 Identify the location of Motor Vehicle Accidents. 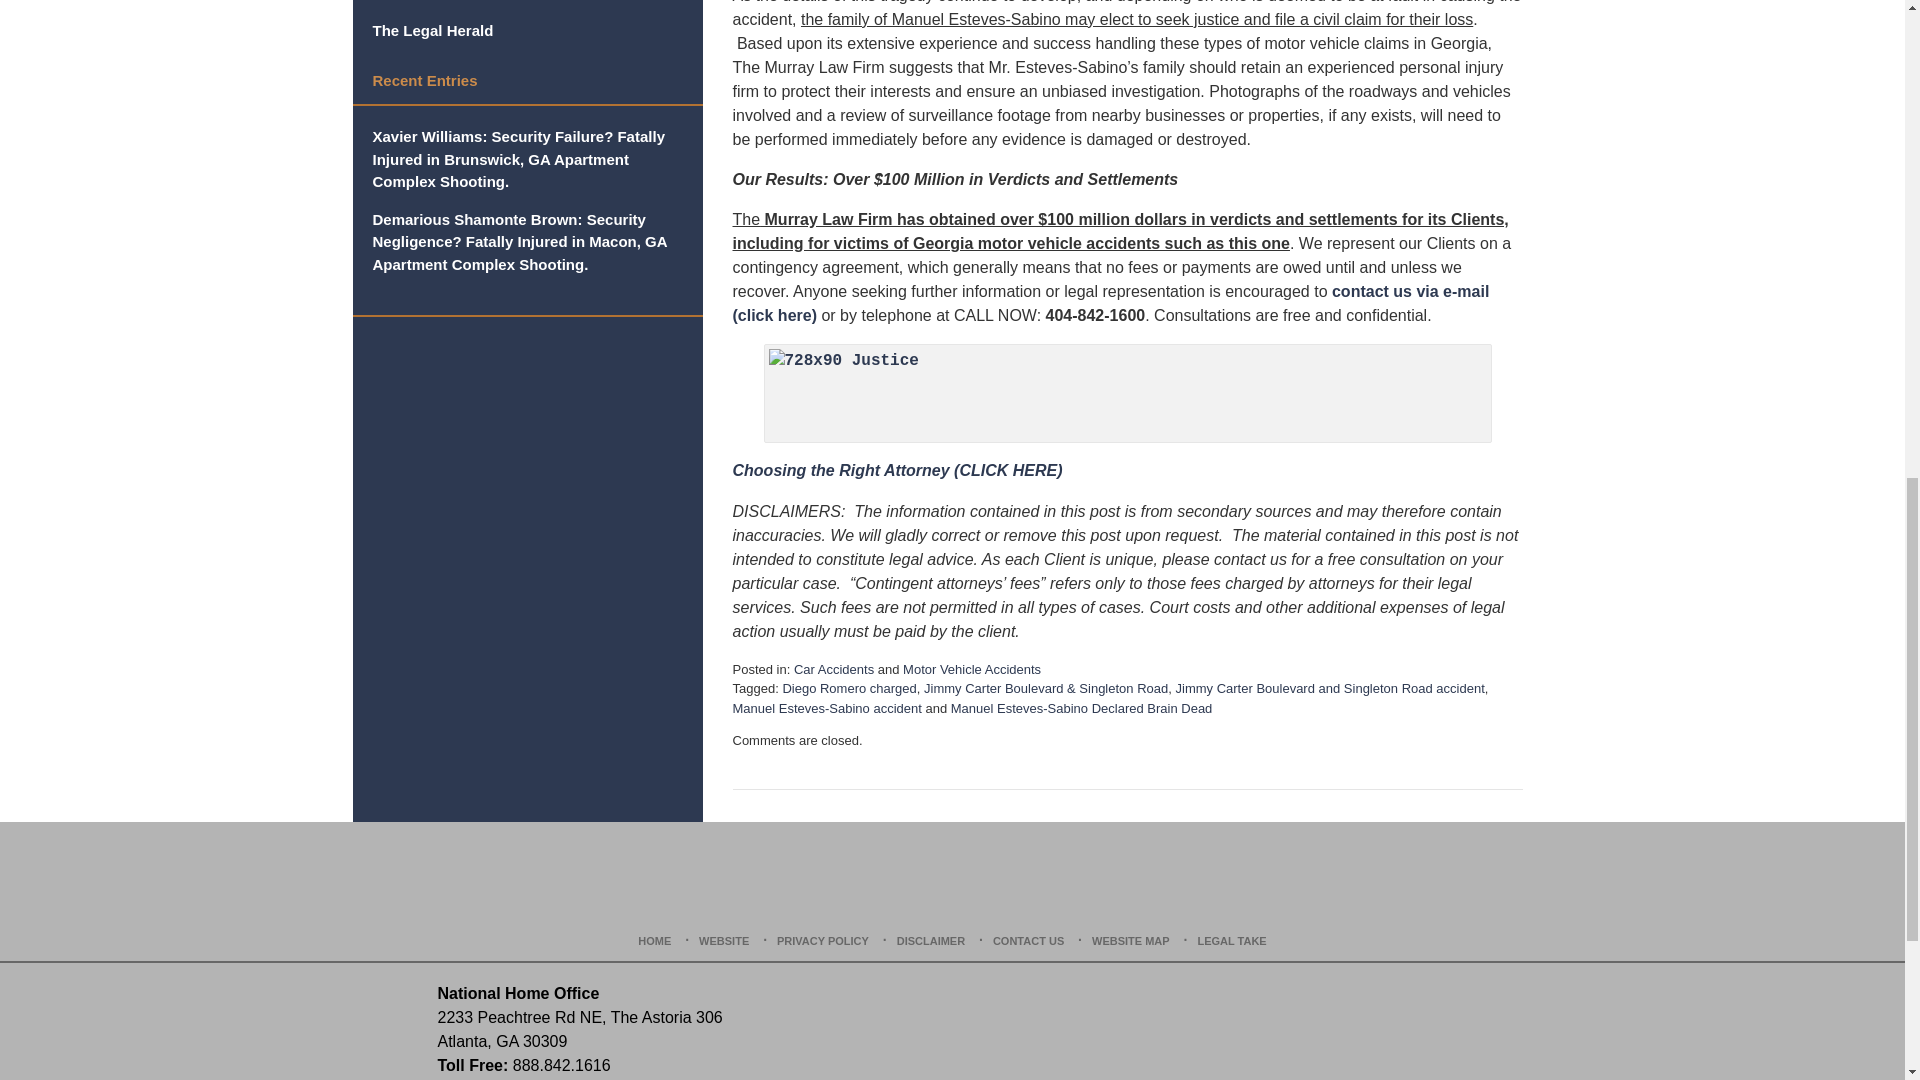
(971, 670).